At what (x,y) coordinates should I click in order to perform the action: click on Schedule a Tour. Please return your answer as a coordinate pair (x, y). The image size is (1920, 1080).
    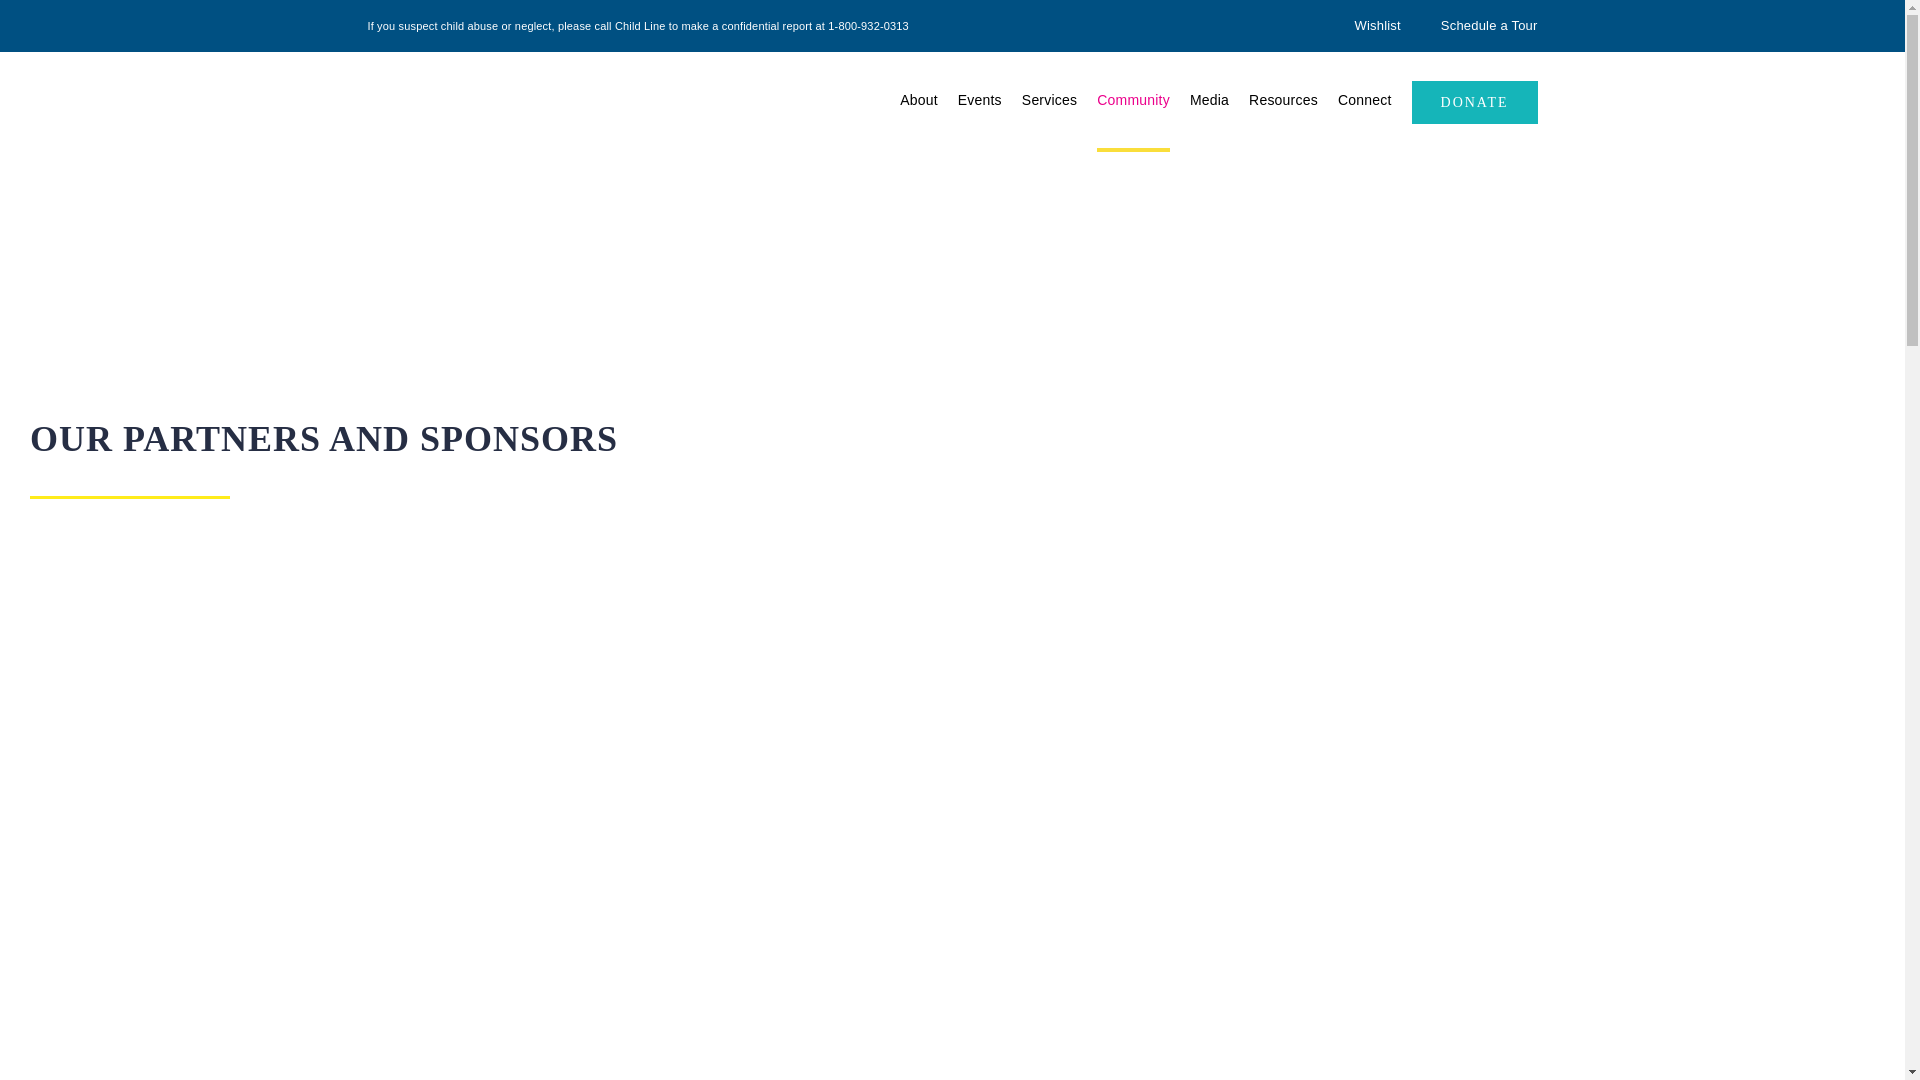
    Looking at the image, I should click on (1489, 26).